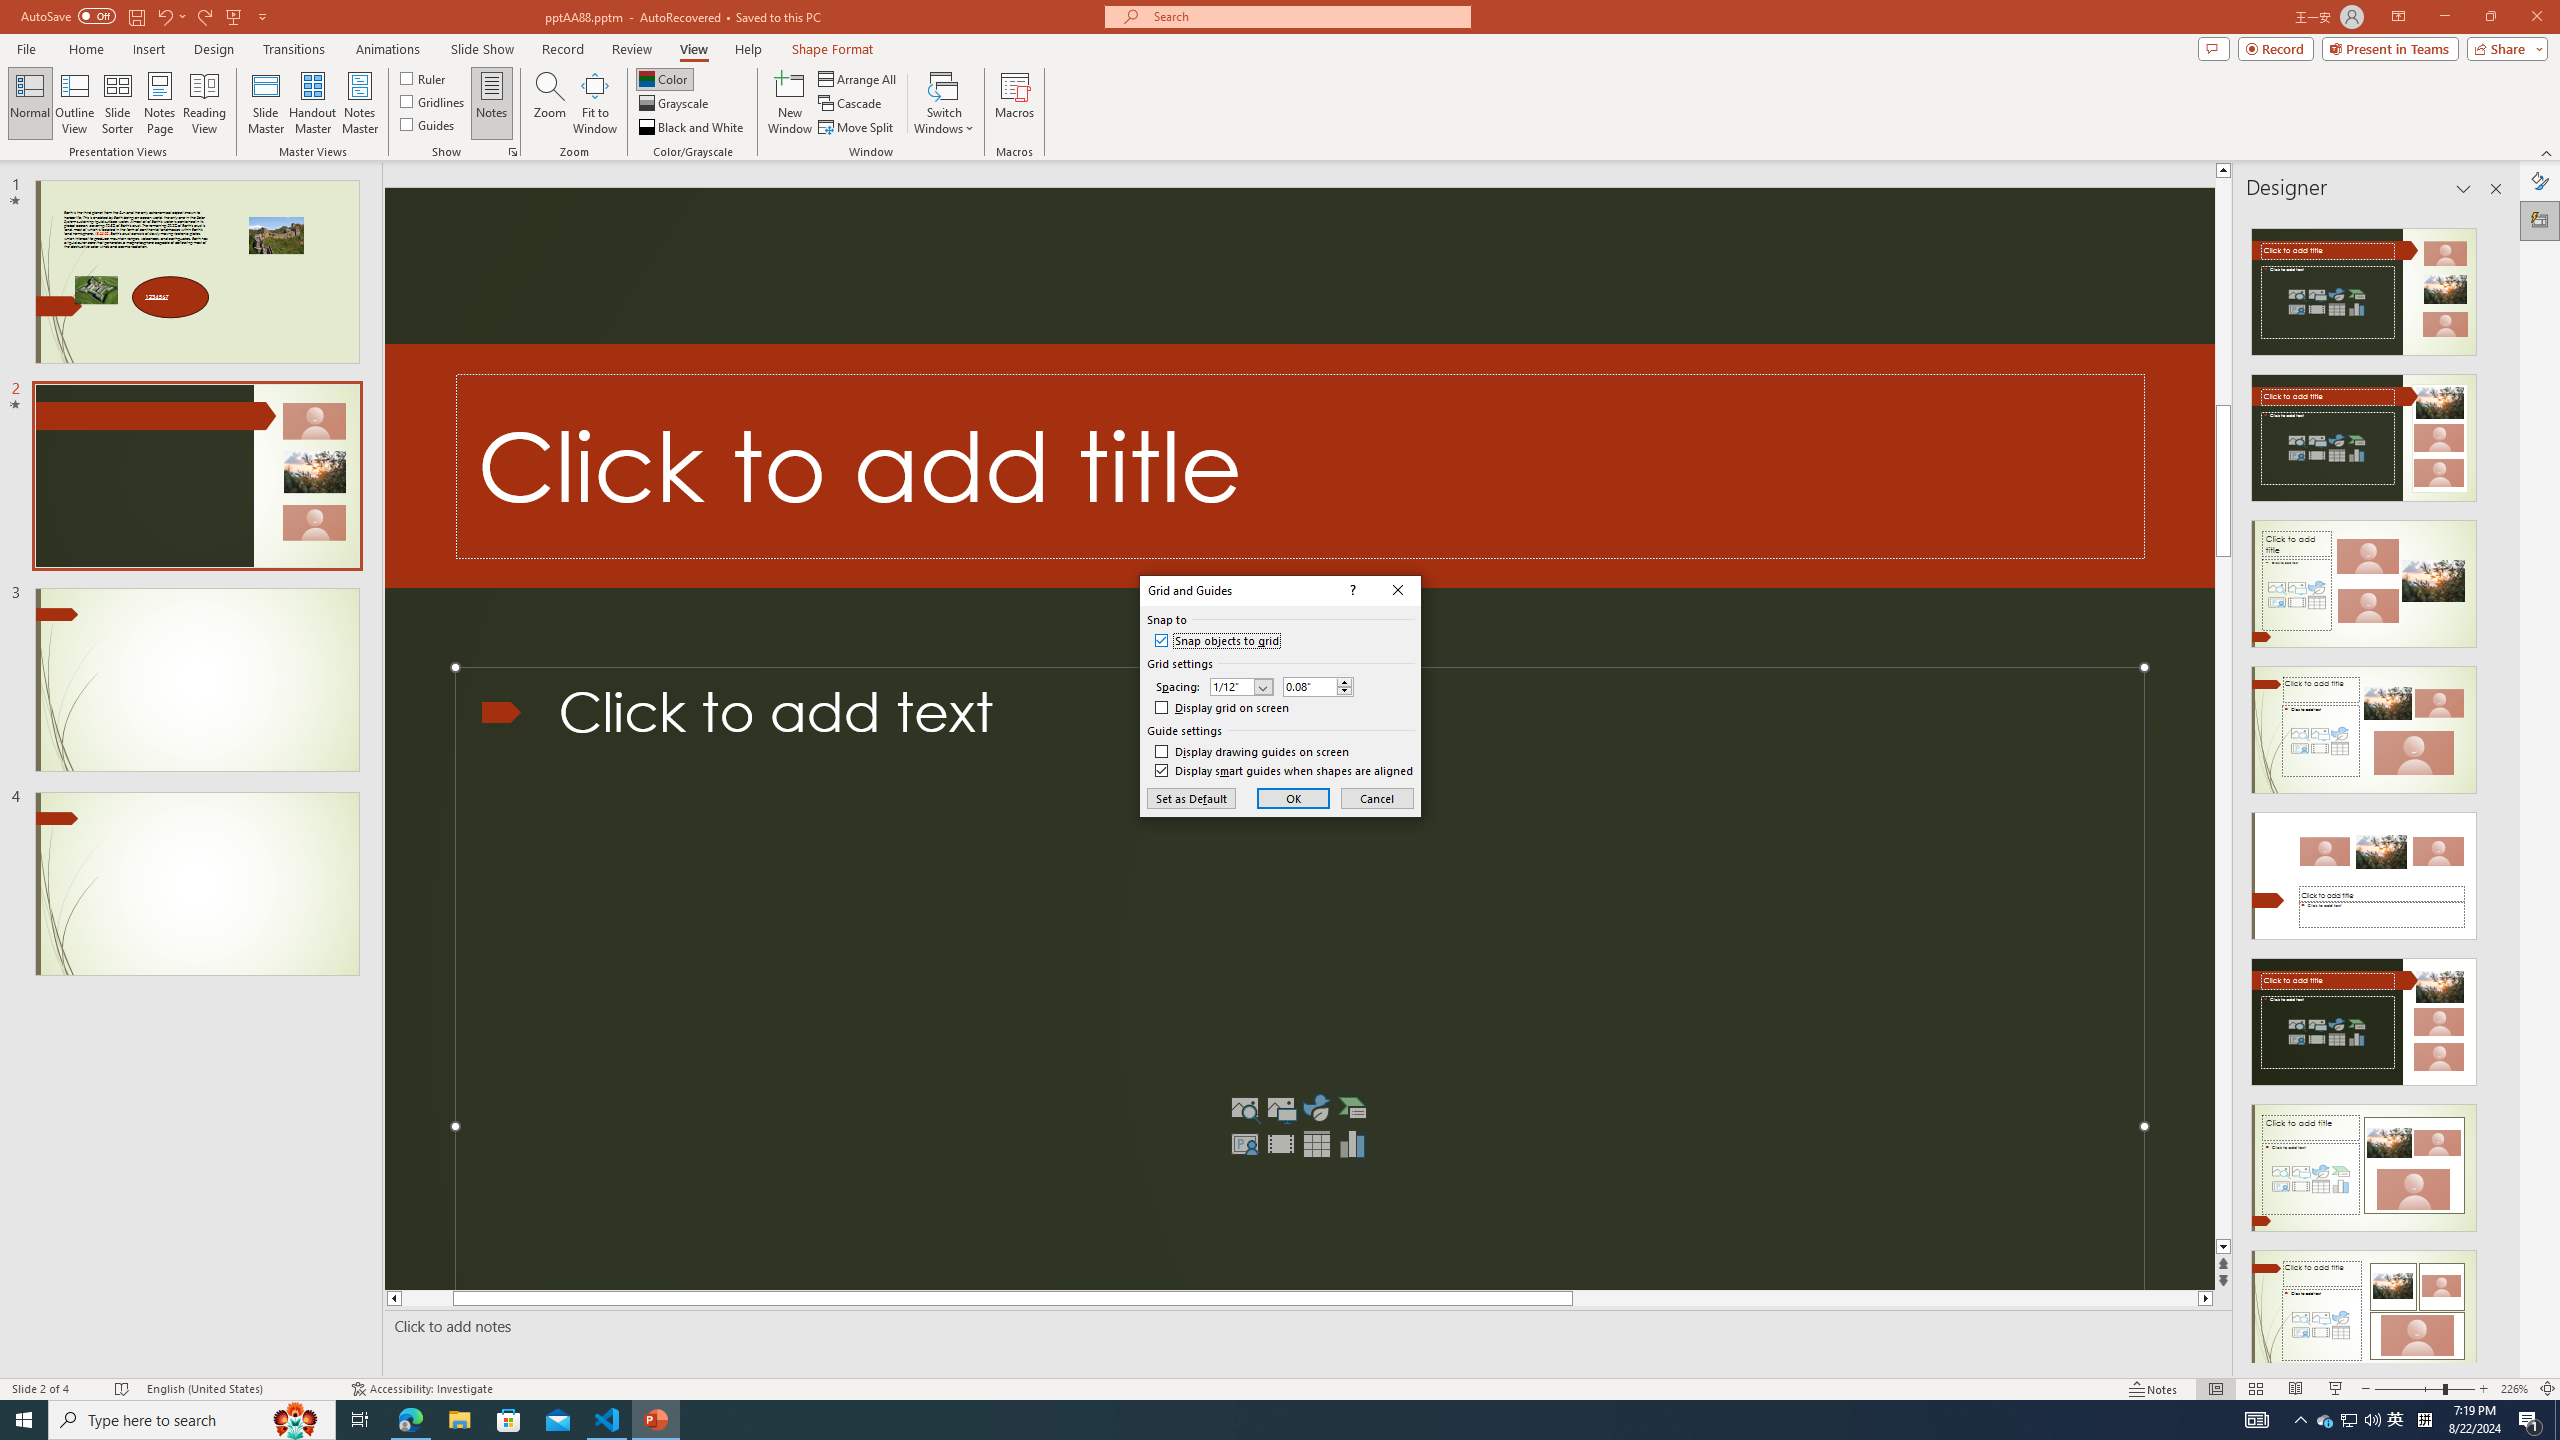 The height and width of the screenshot is (1440, 2560). Describe the element at coordinates (1280, 1108) in the screenshot. I see `Pictures` at that location.